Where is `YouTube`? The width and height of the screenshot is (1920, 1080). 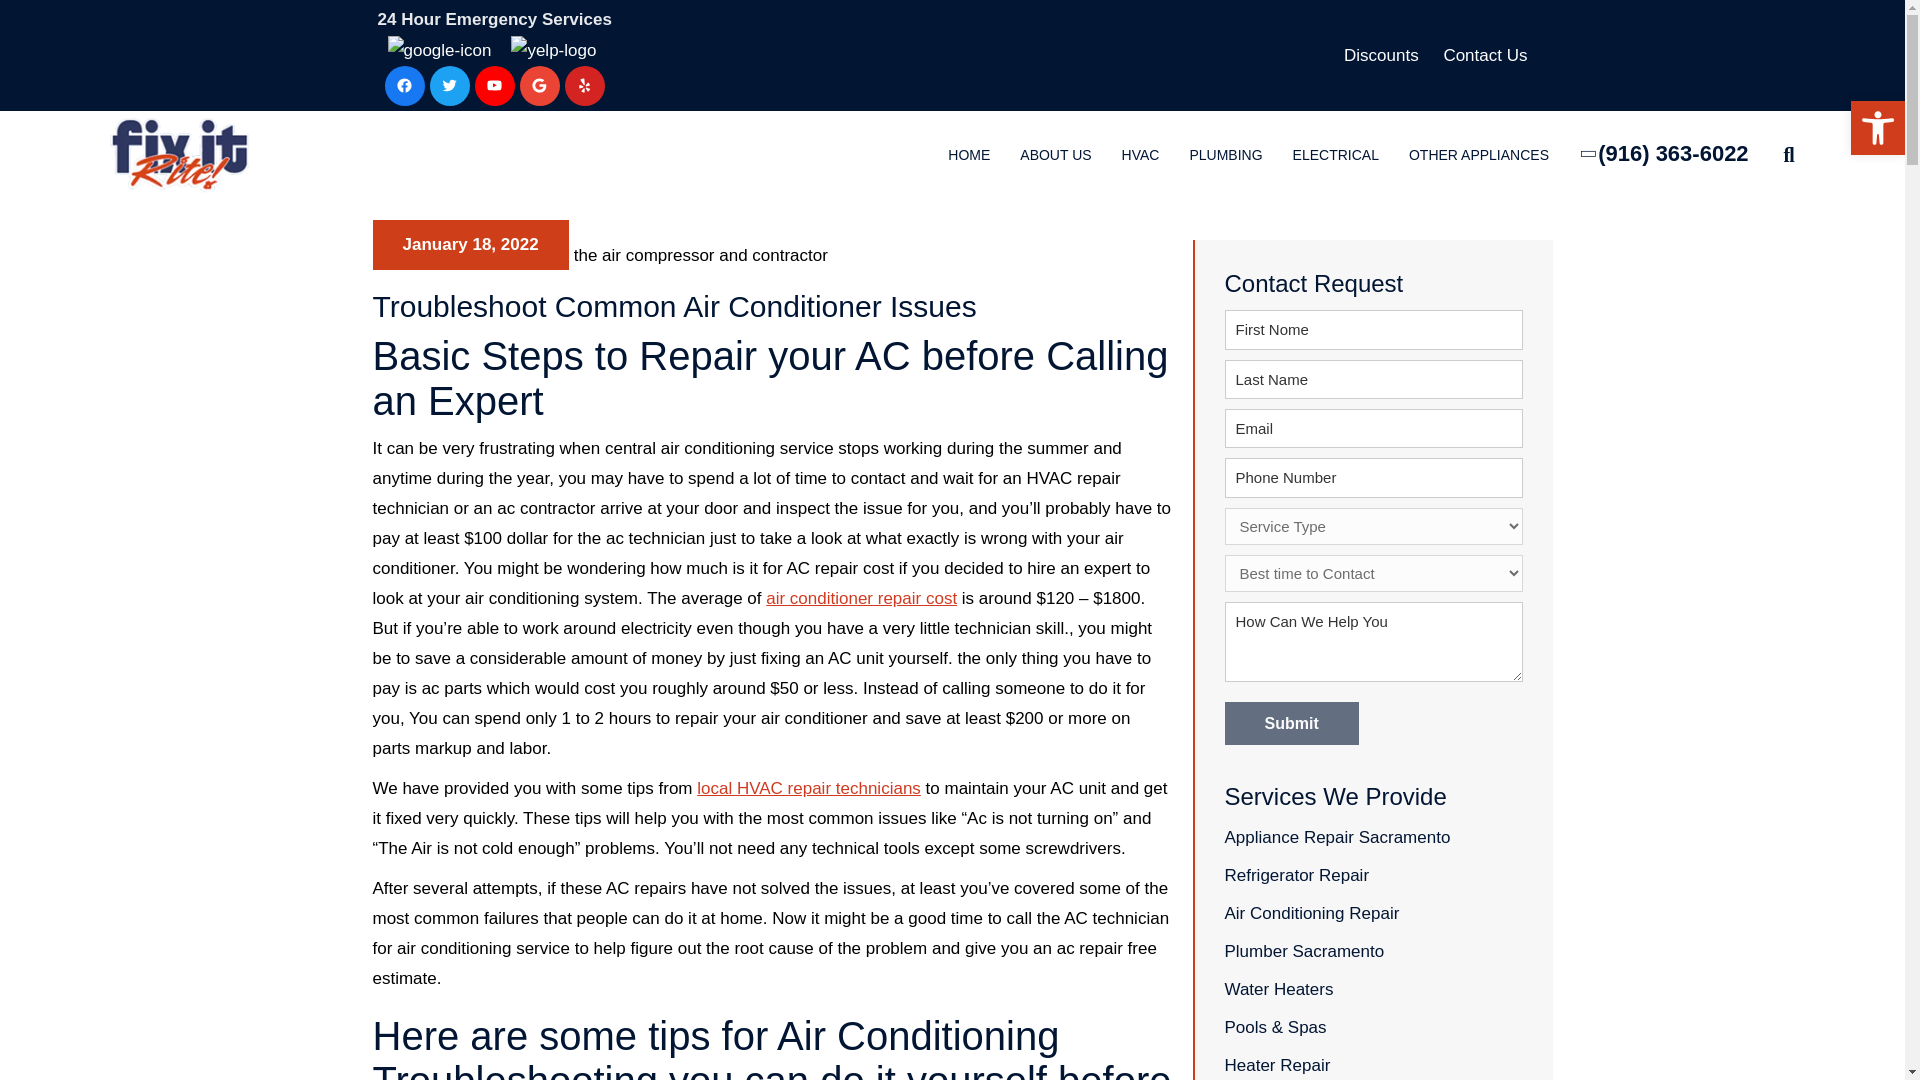 YouTube is located at coordinates (494, 85).